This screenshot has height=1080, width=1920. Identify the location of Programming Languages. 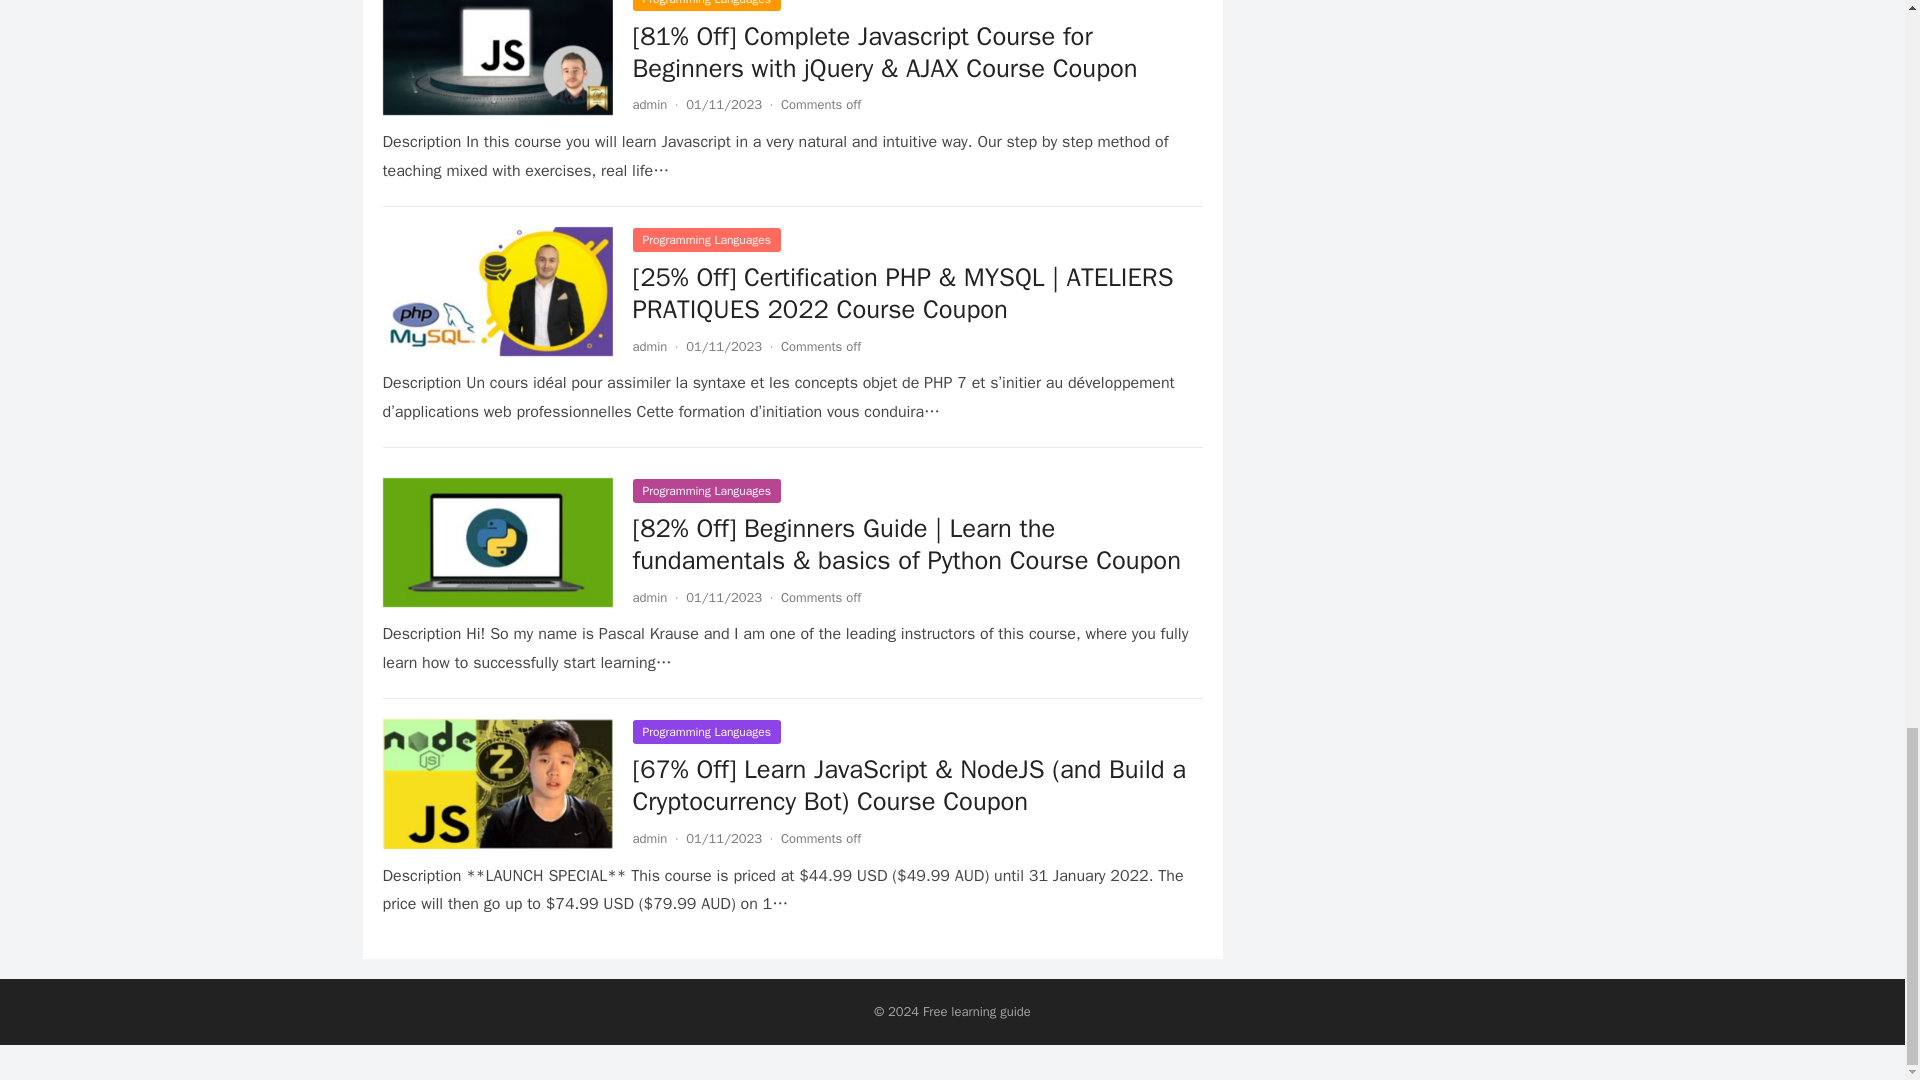
(706, 239).